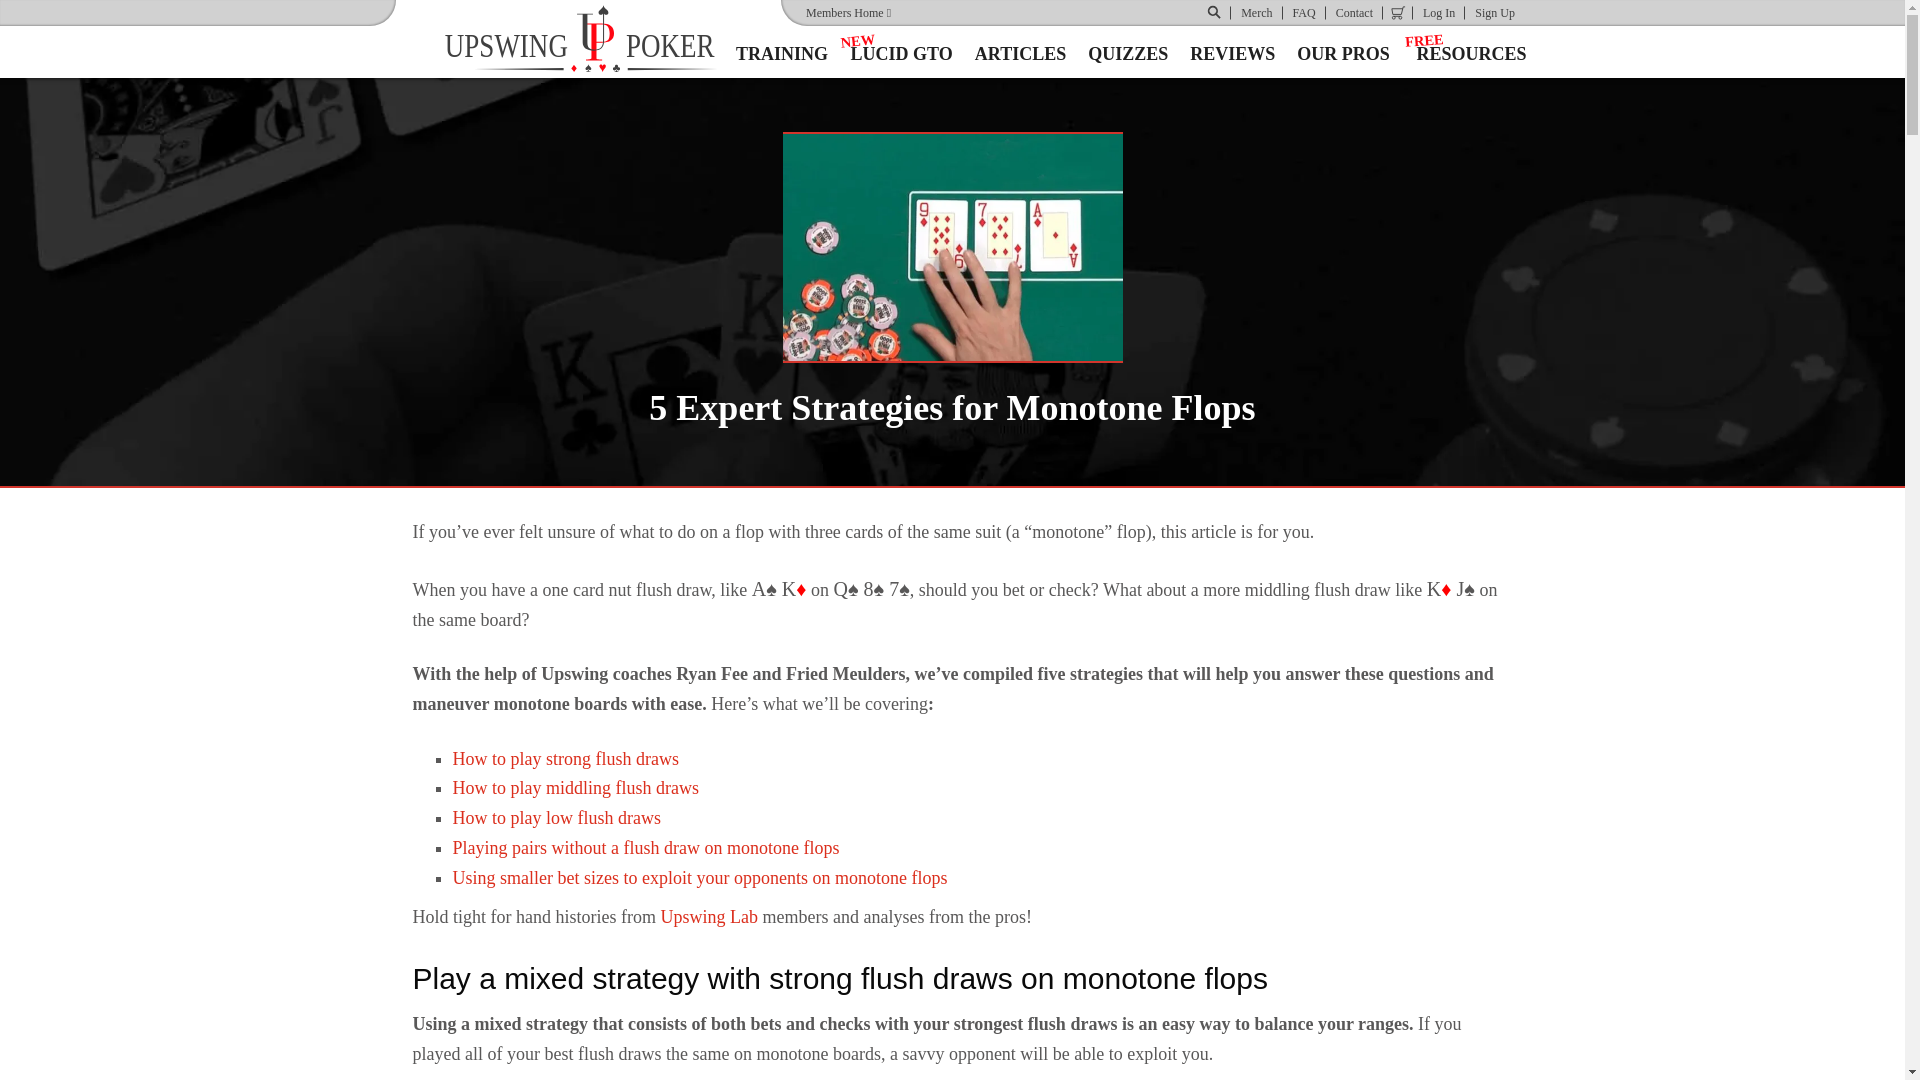  I want to click on Frequently Asked Questions, so click(1256, 12).